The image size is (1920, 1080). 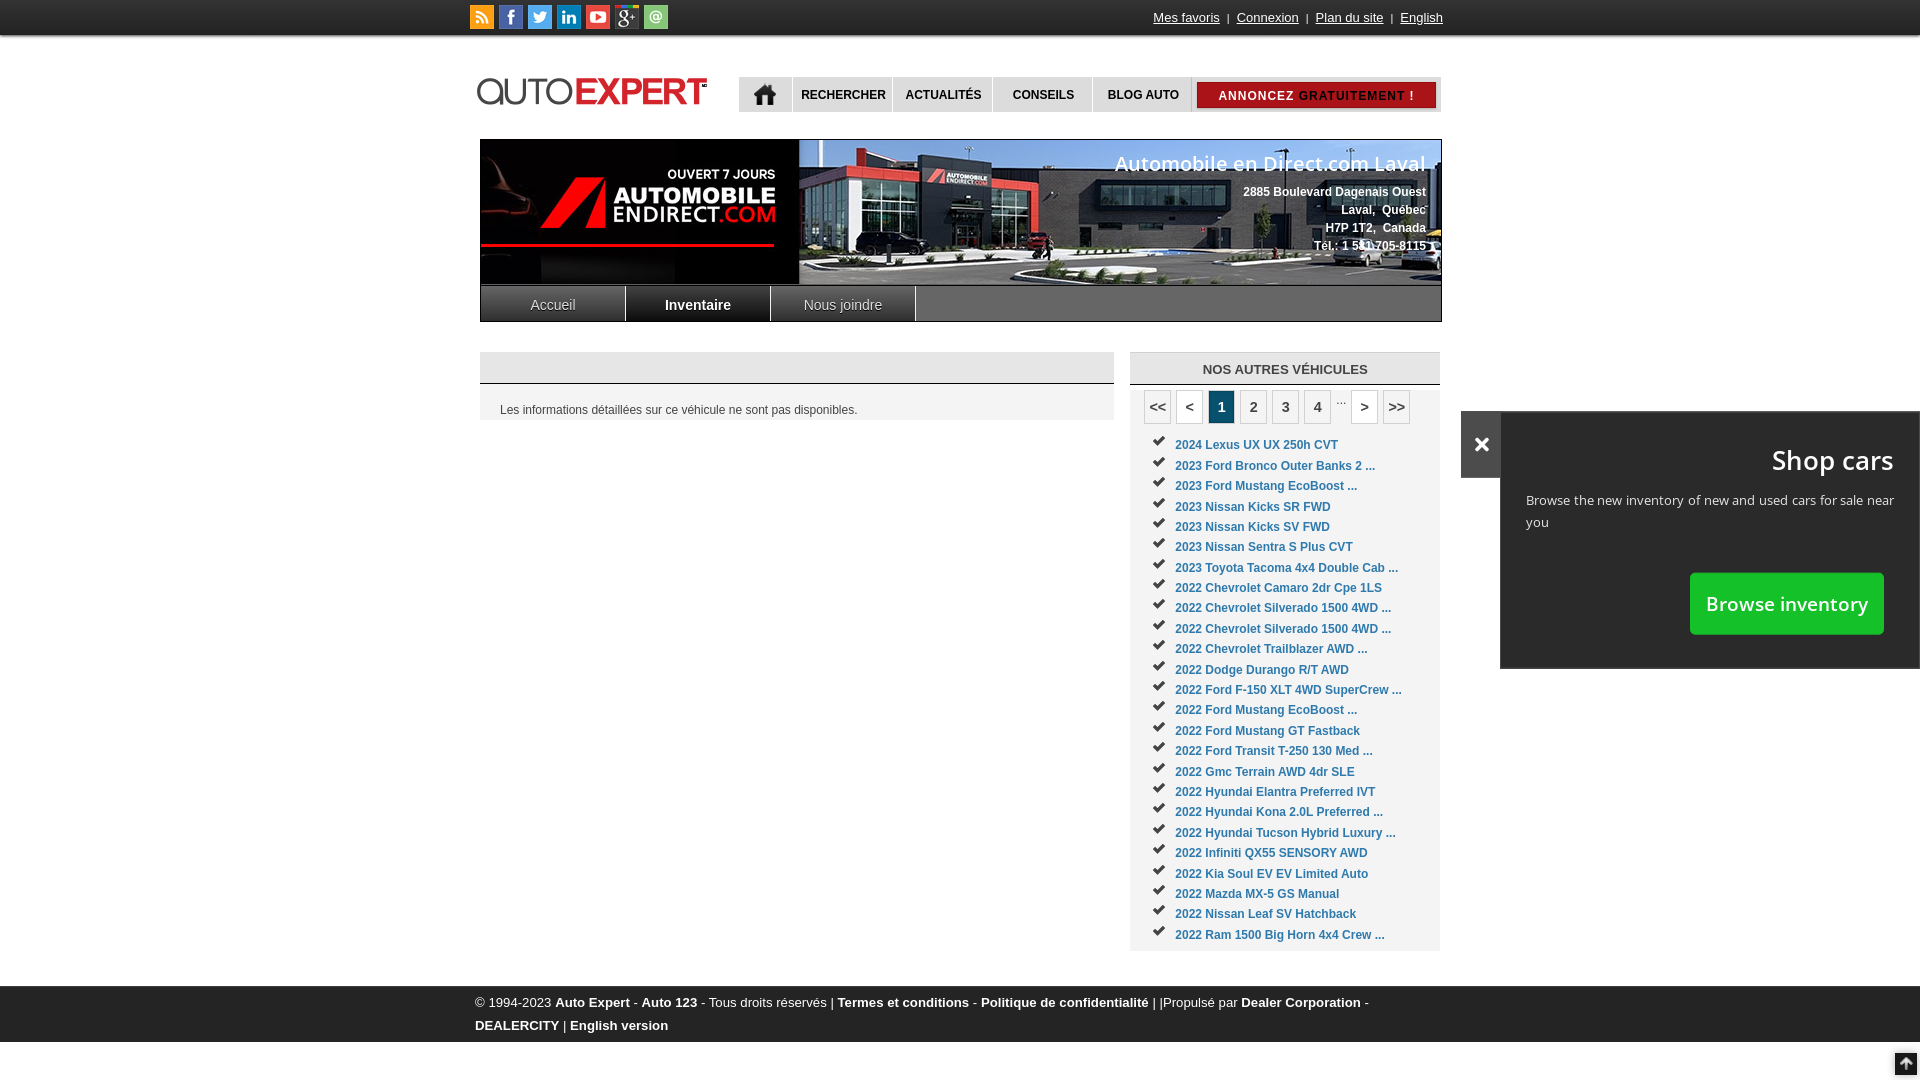 I want to click on 1, so click(x=1222, y=407).